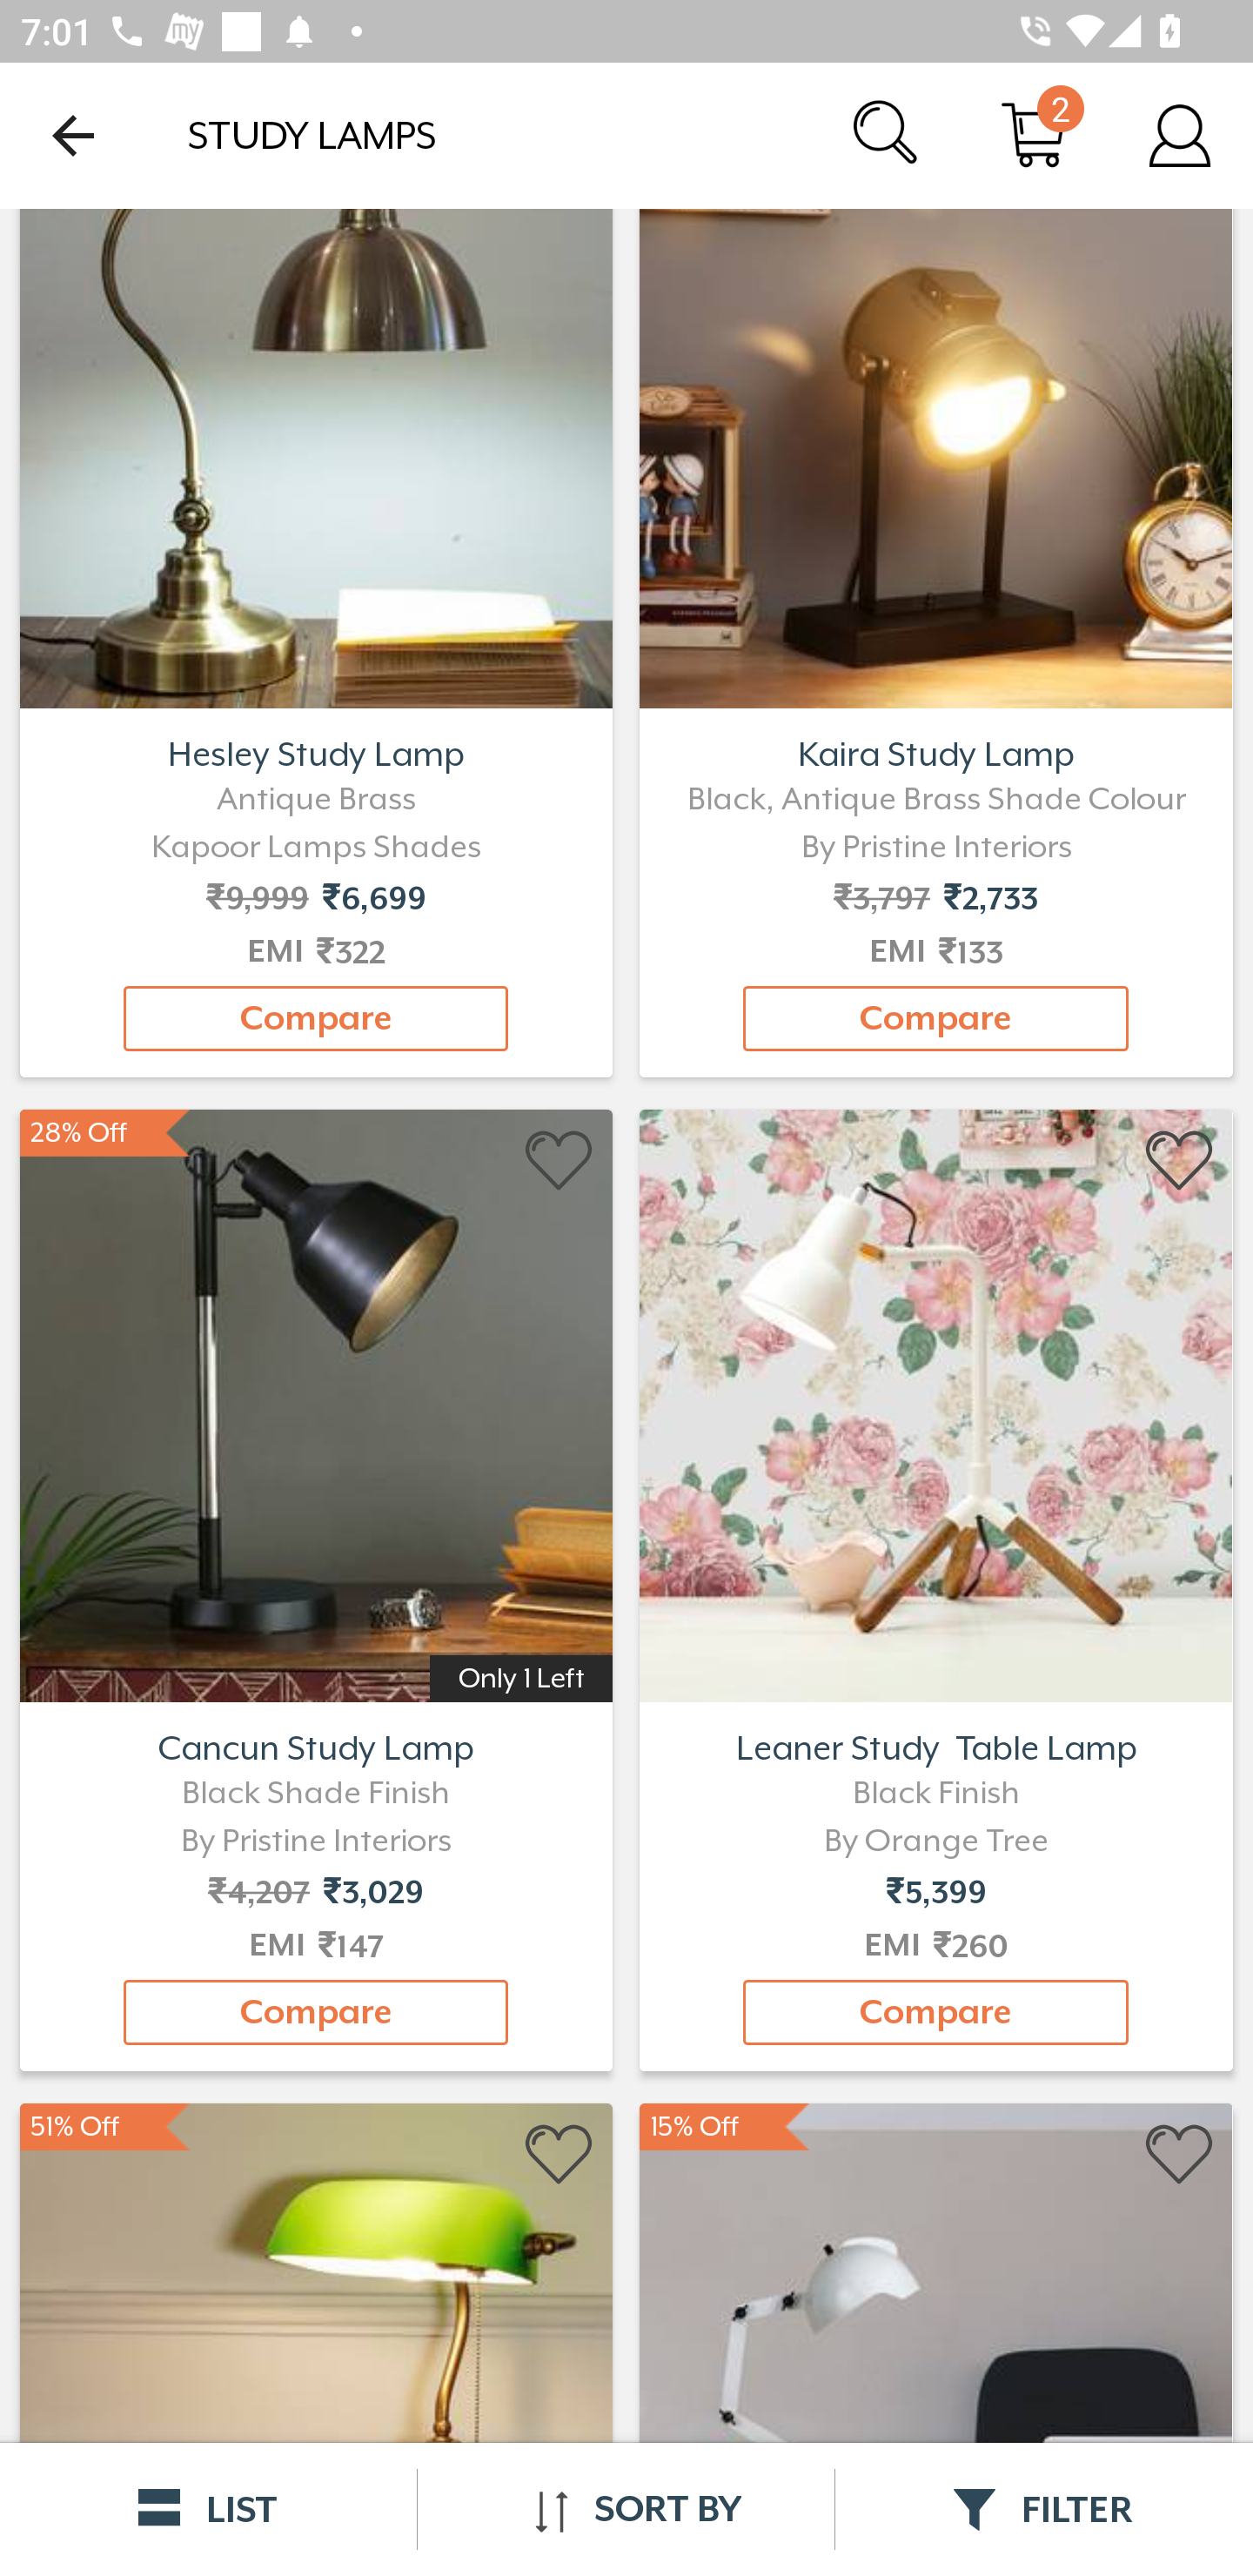  Describe the element at coordinates (936, 460) in the screenshot. I see `1100+ options Wall Lights Starting from  ₹378` at that location.